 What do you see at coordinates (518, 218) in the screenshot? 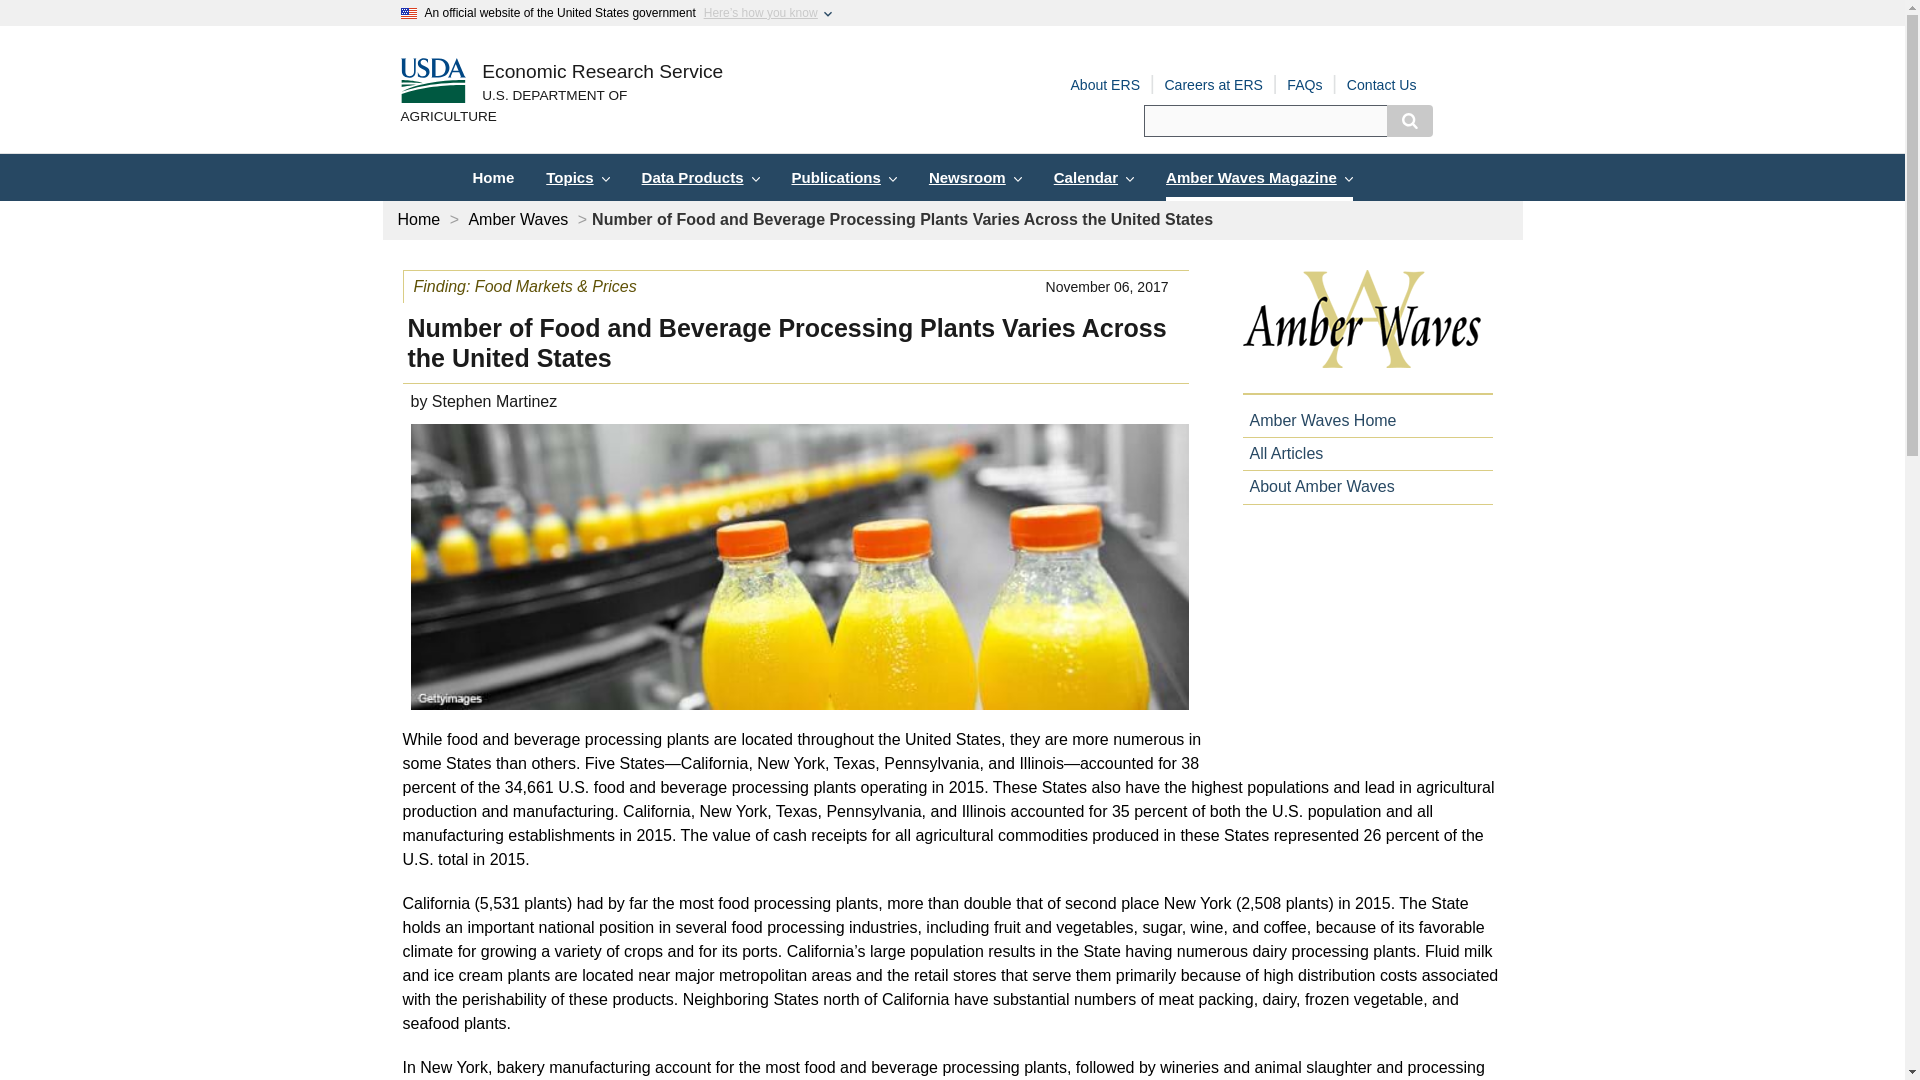
I see `Amber Waves` at bounding box center [518, 218].